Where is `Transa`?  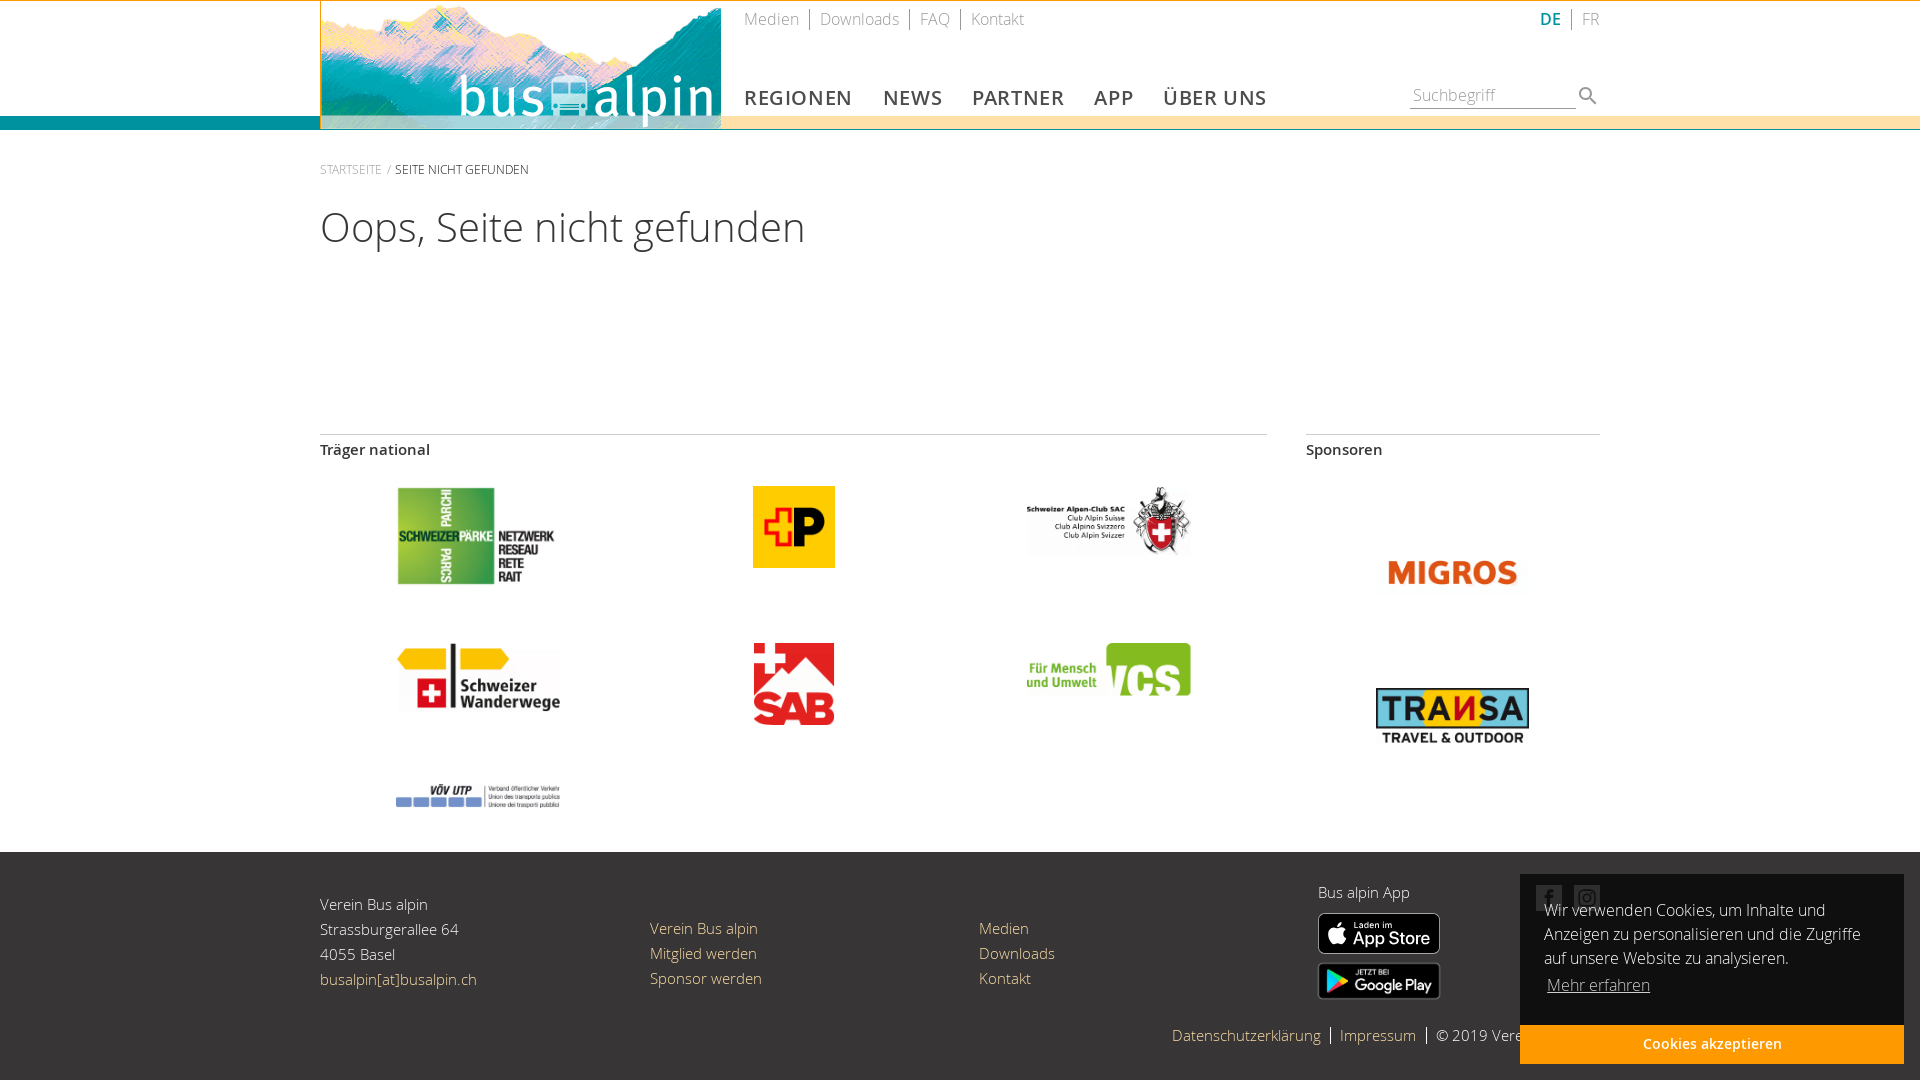 Transa is located at coordinates (1452, 714).